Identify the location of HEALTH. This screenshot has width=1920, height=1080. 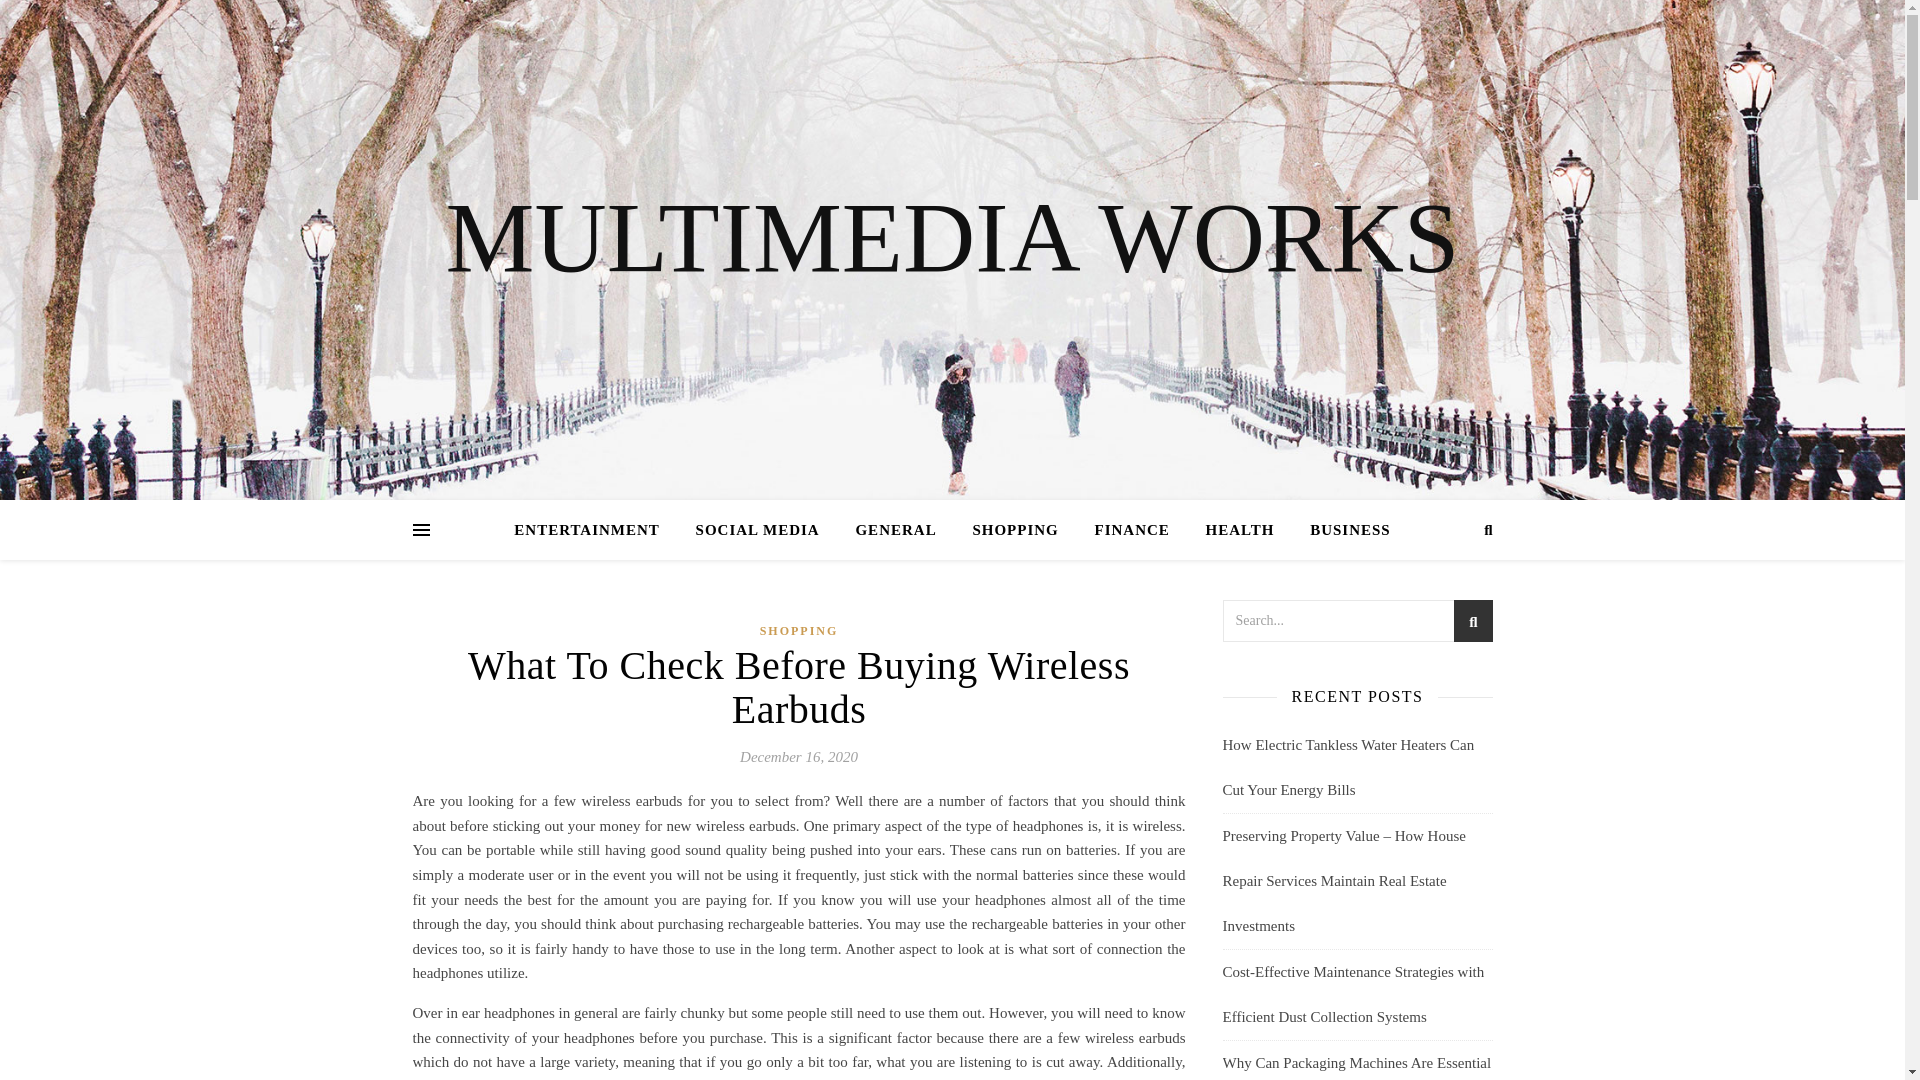
(1240, 530).